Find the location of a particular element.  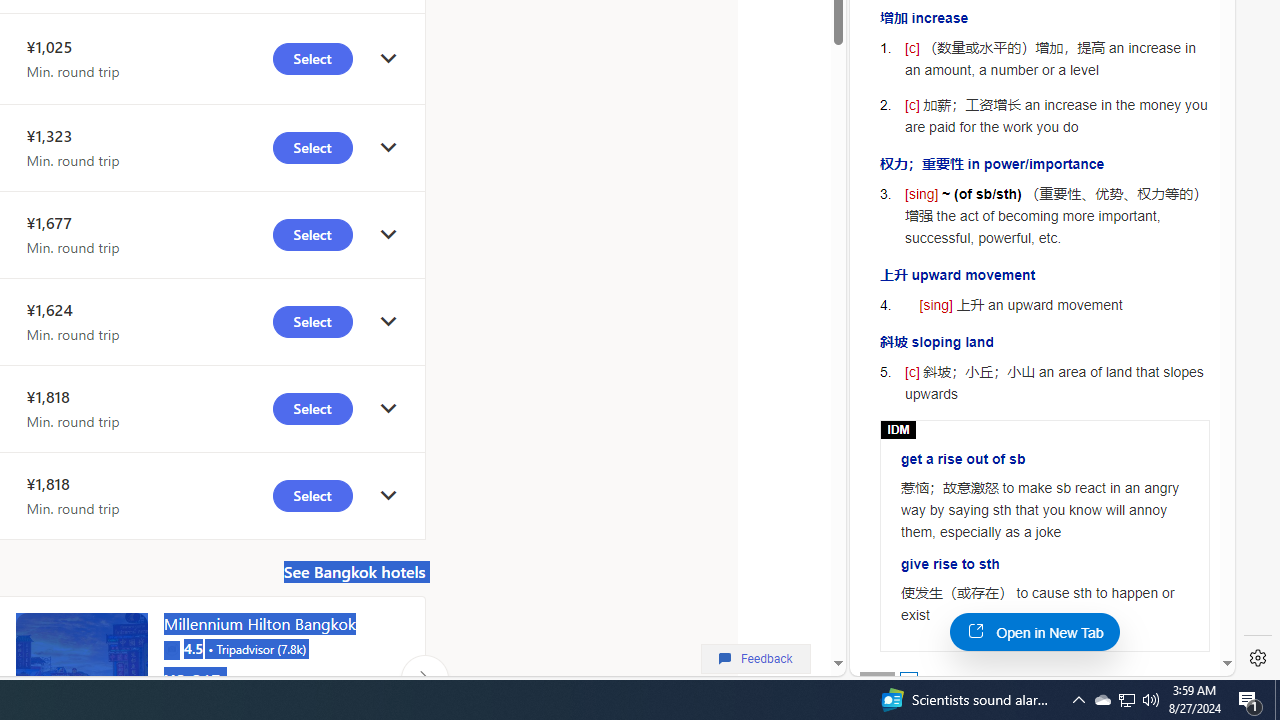

click to get details is located at coordinates (388, 494).